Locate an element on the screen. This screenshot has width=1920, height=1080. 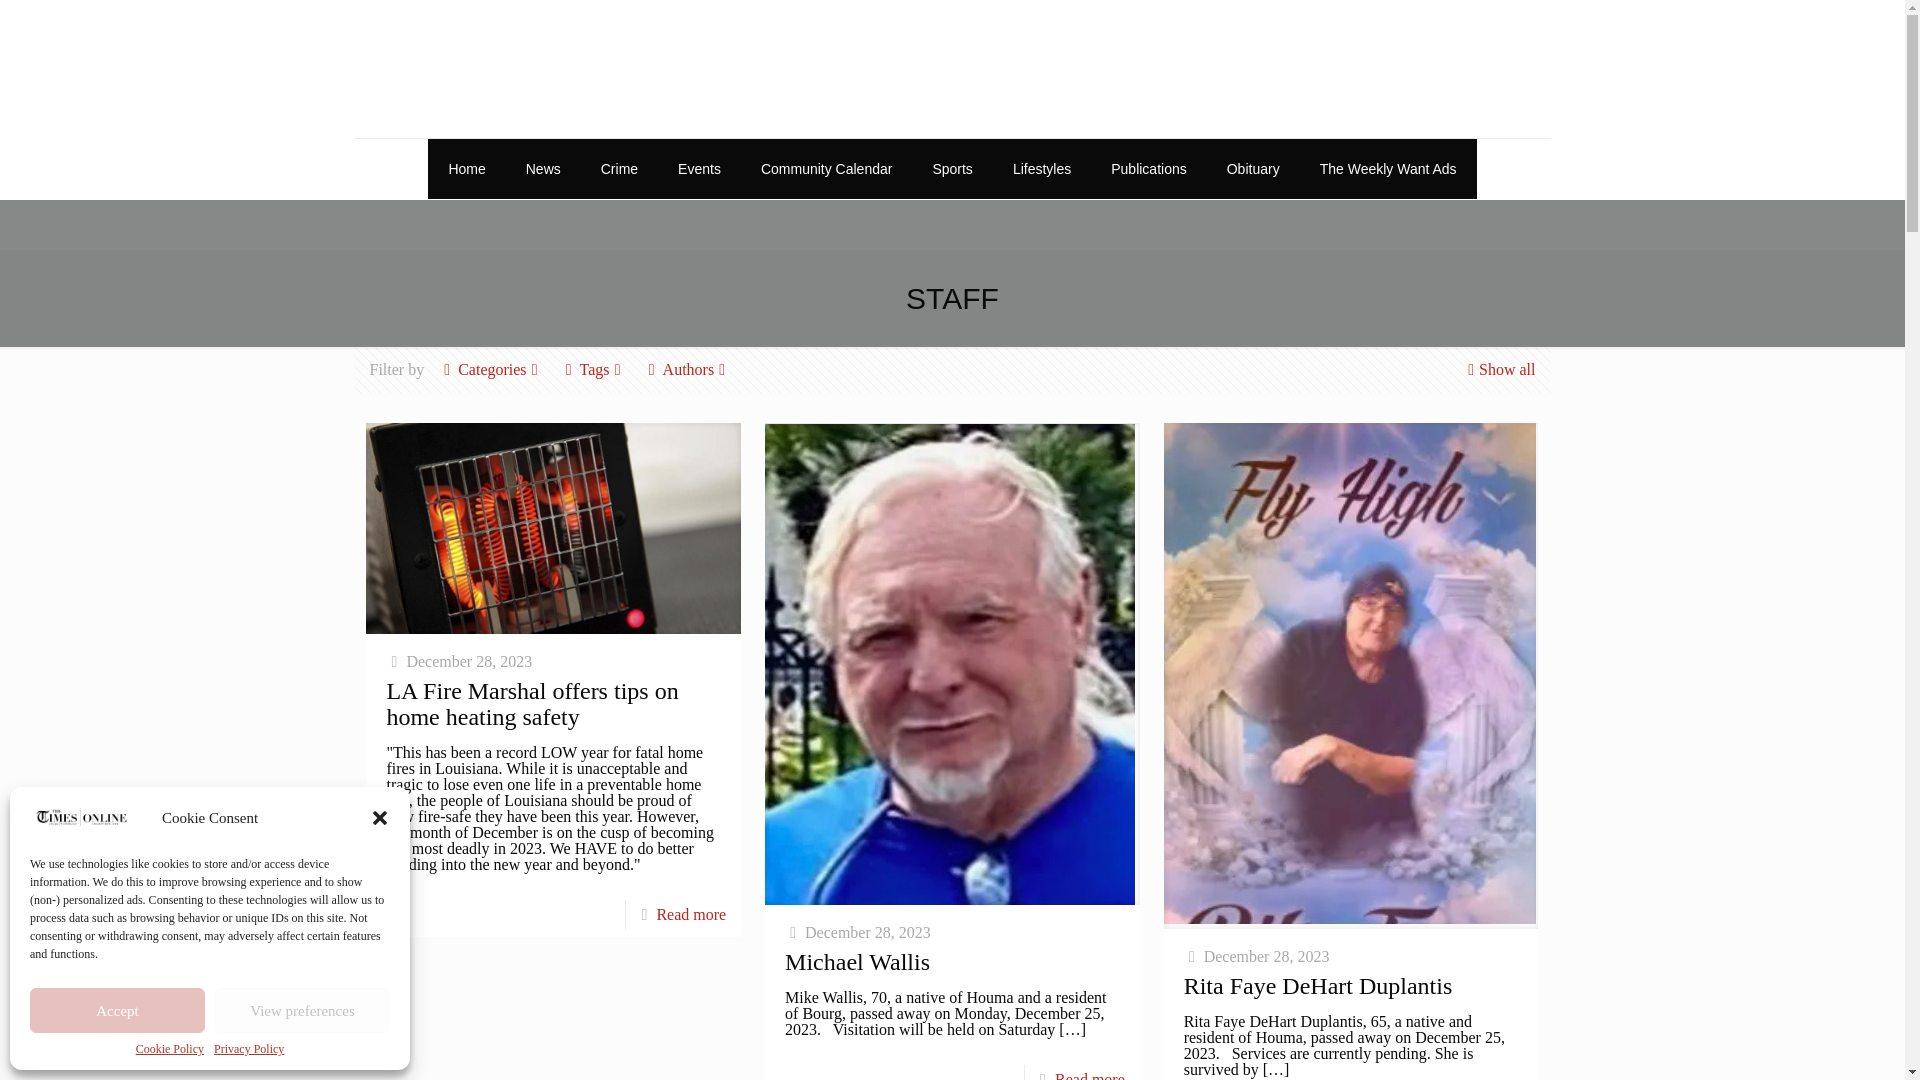
Community Calendar is located at coordinates (827, 168).